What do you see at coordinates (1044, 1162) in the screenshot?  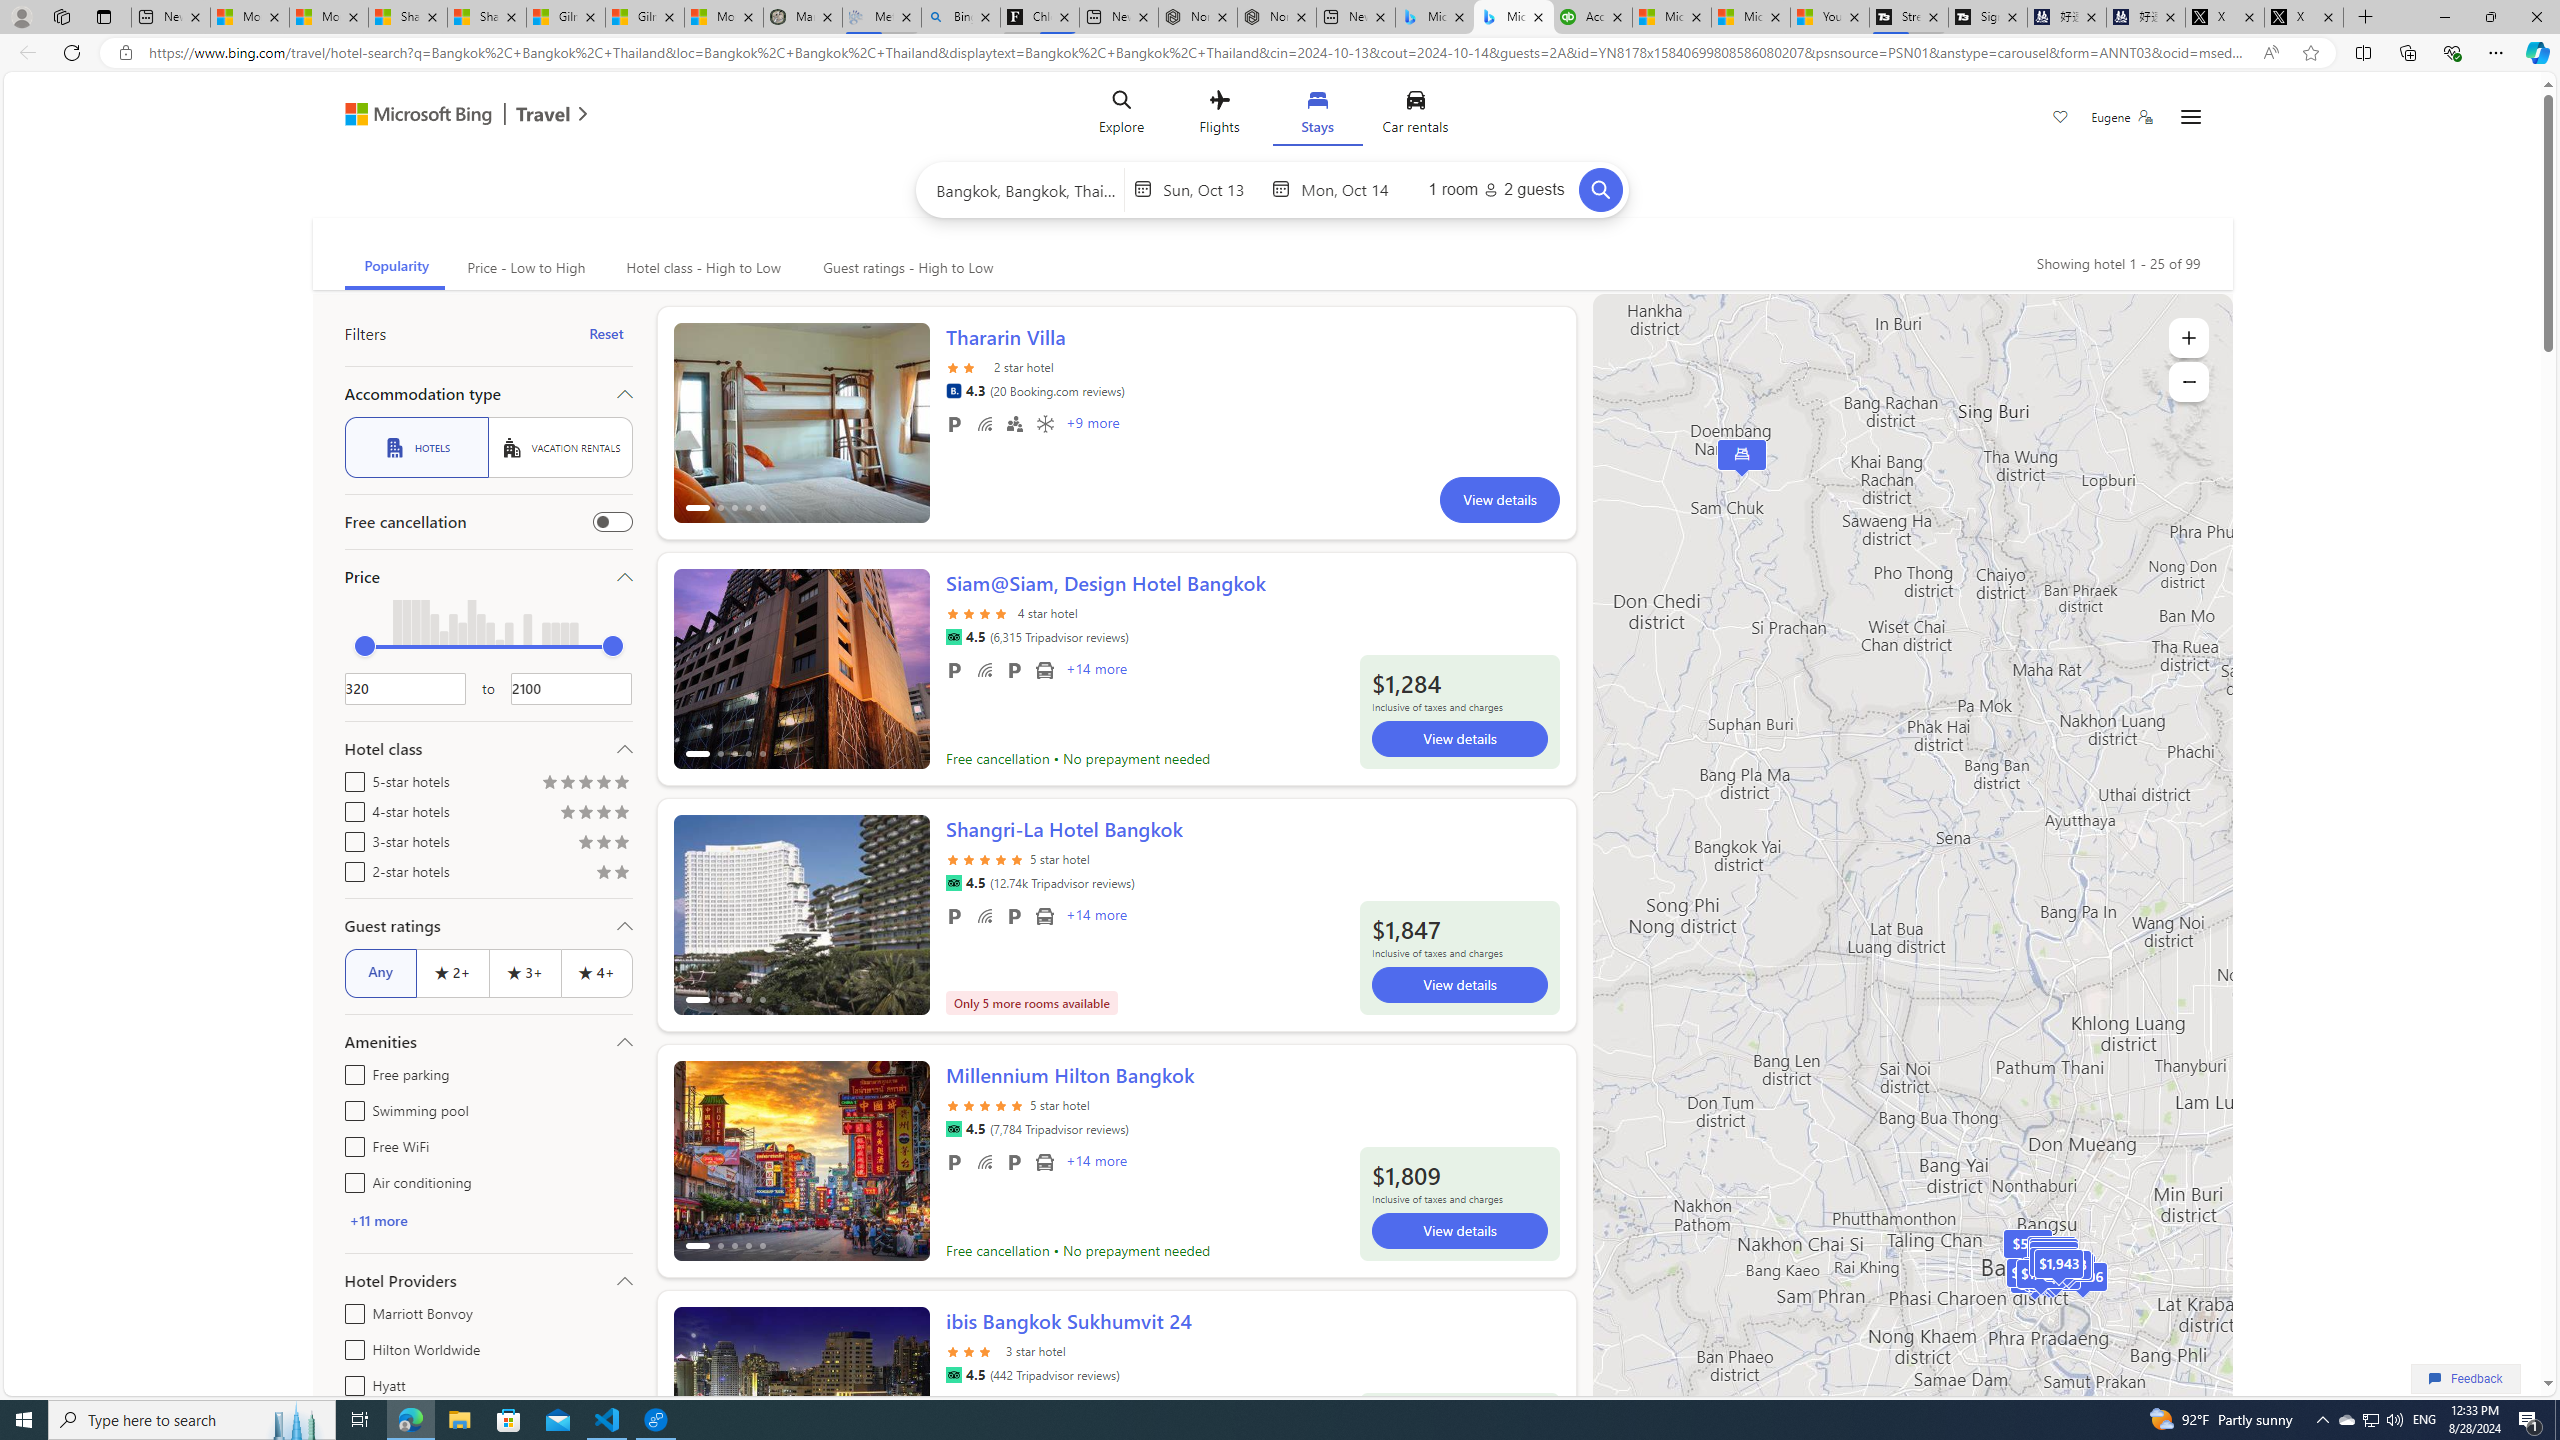 I see `Airport transportation` at bounding box center [1044, 1162].